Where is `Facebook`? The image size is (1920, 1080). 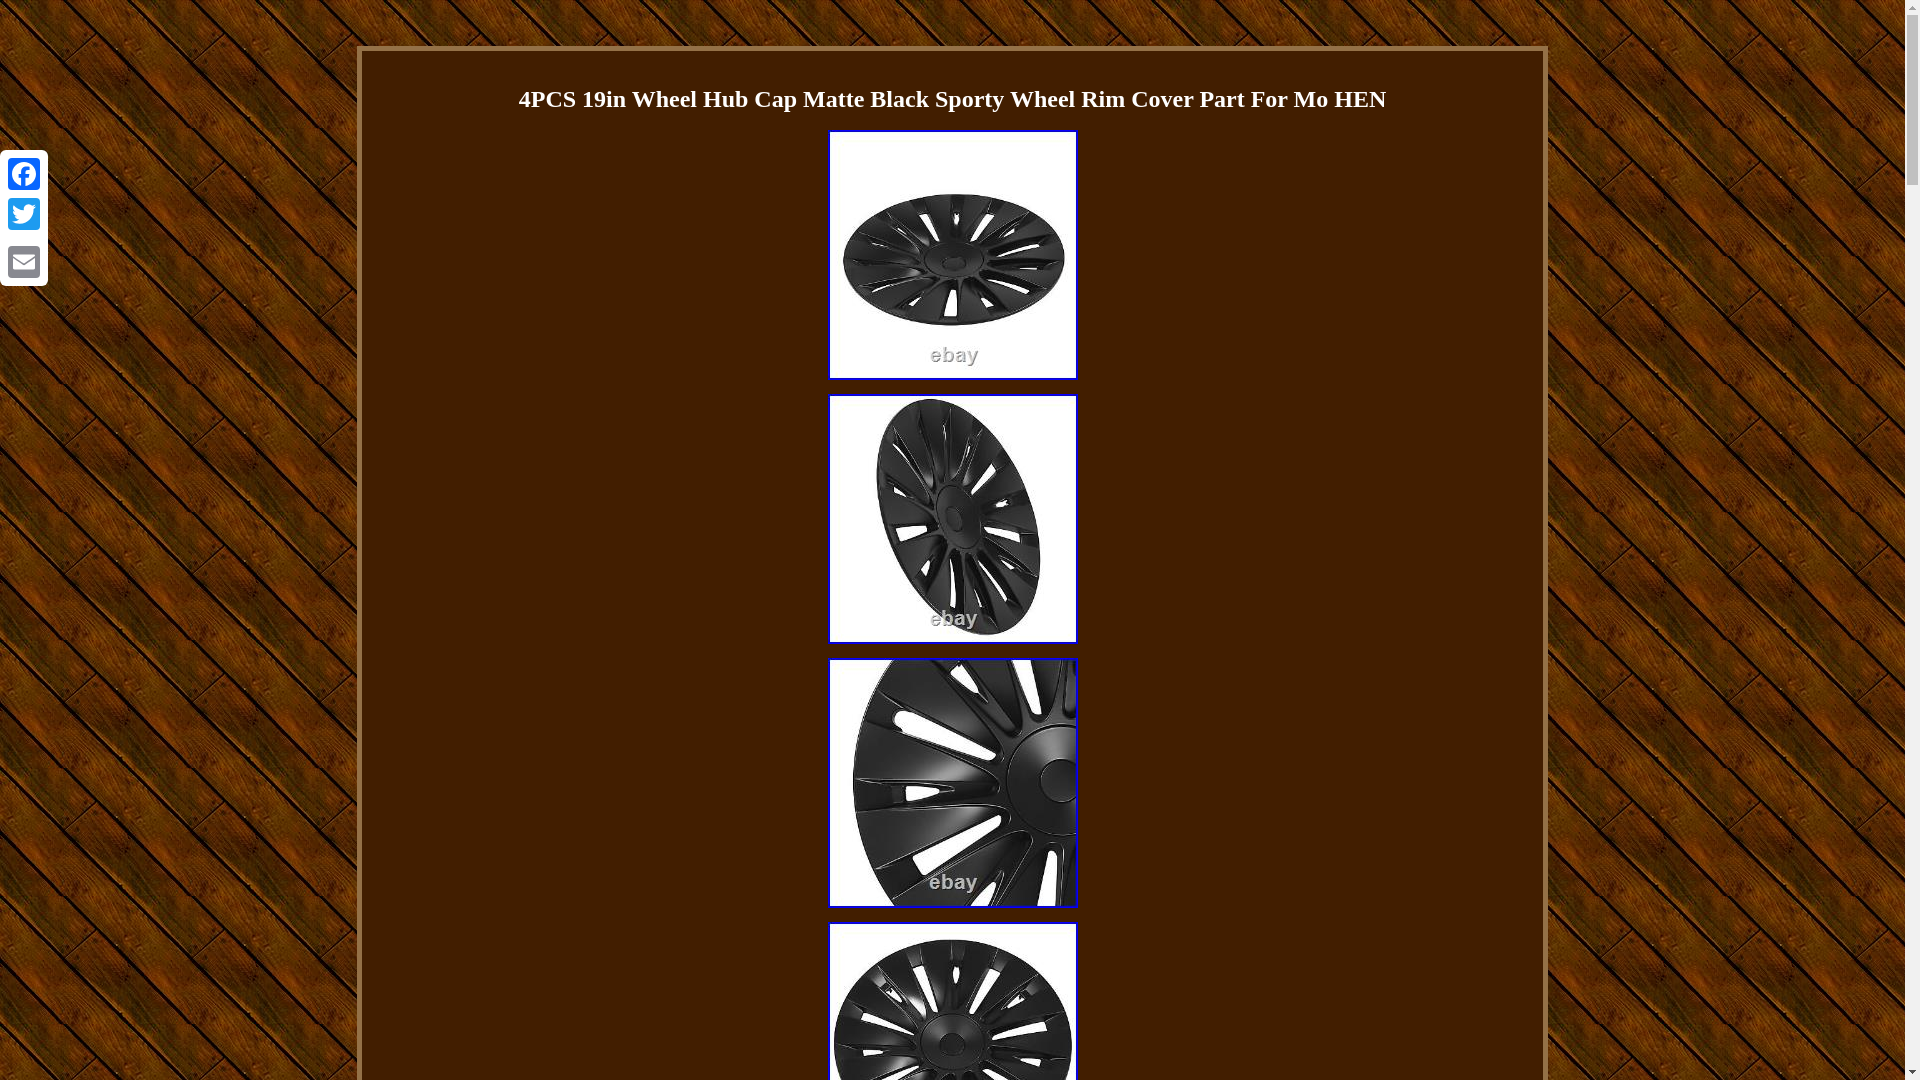 Facebook is located at coordinates (24, 174).